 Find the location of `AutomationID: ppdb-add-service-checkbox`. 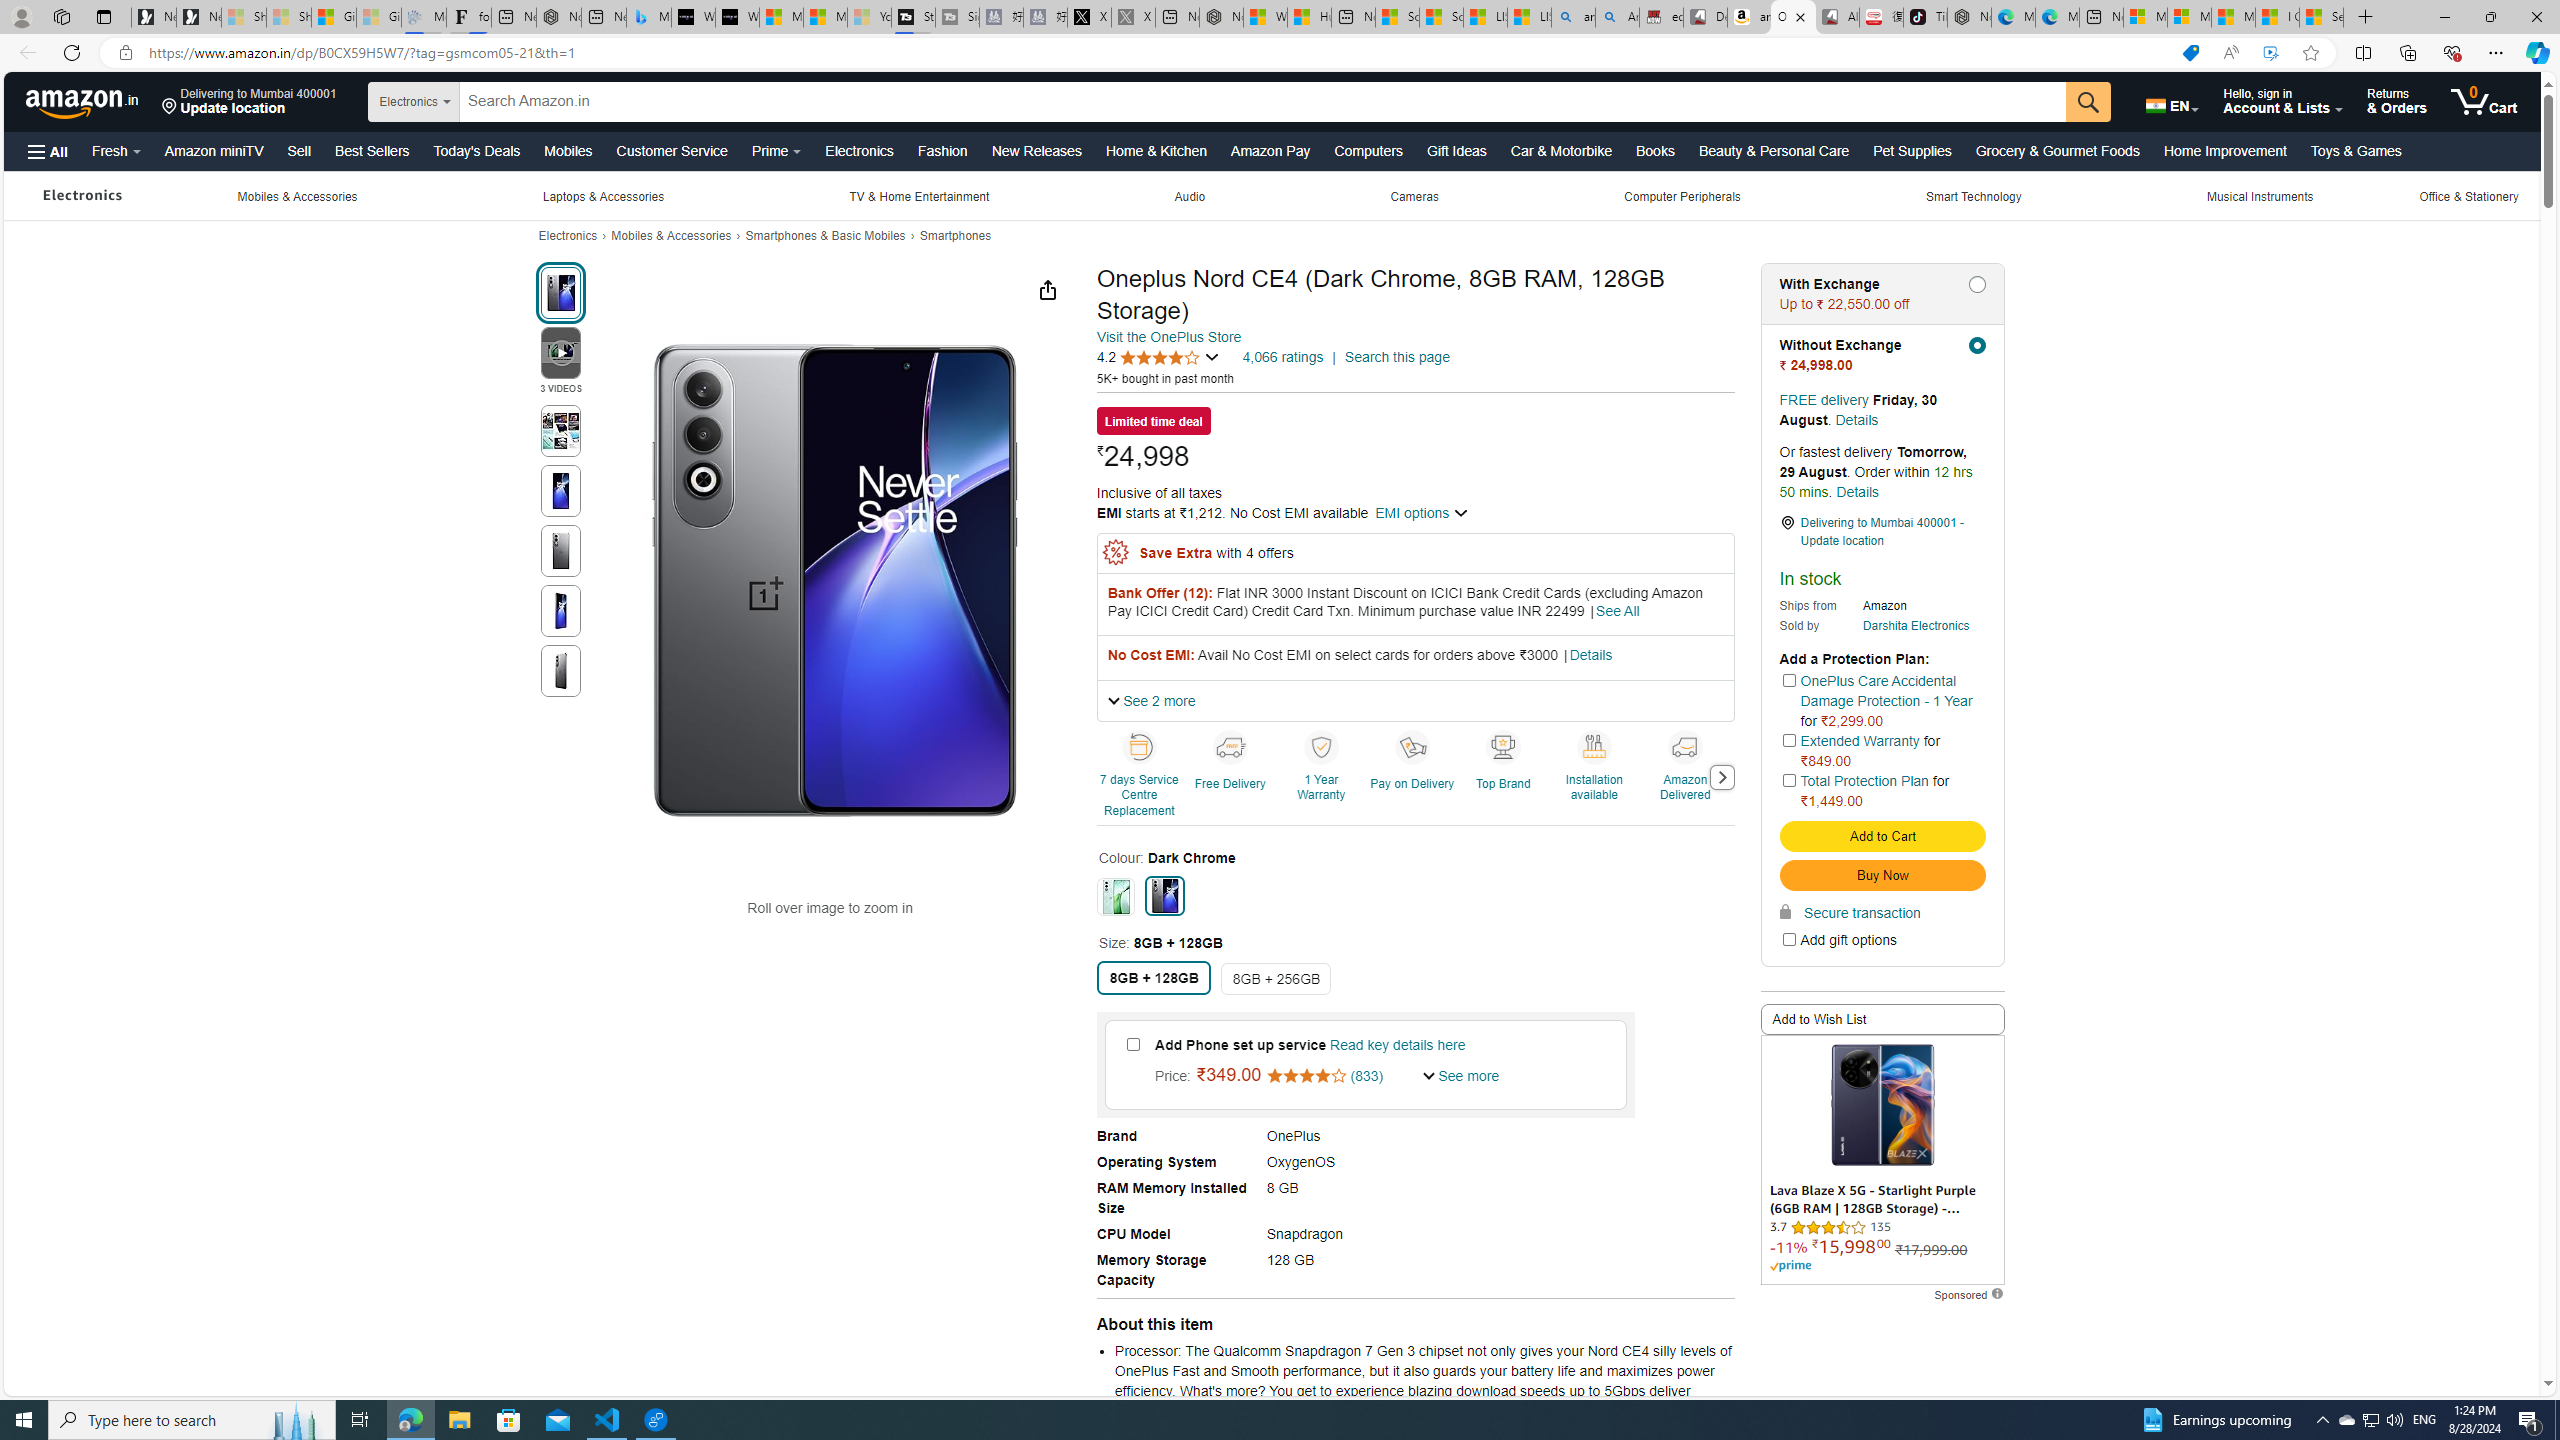

AutomationID: ppdb-add-service-checkbox is located at coordinates (1132, 1044).